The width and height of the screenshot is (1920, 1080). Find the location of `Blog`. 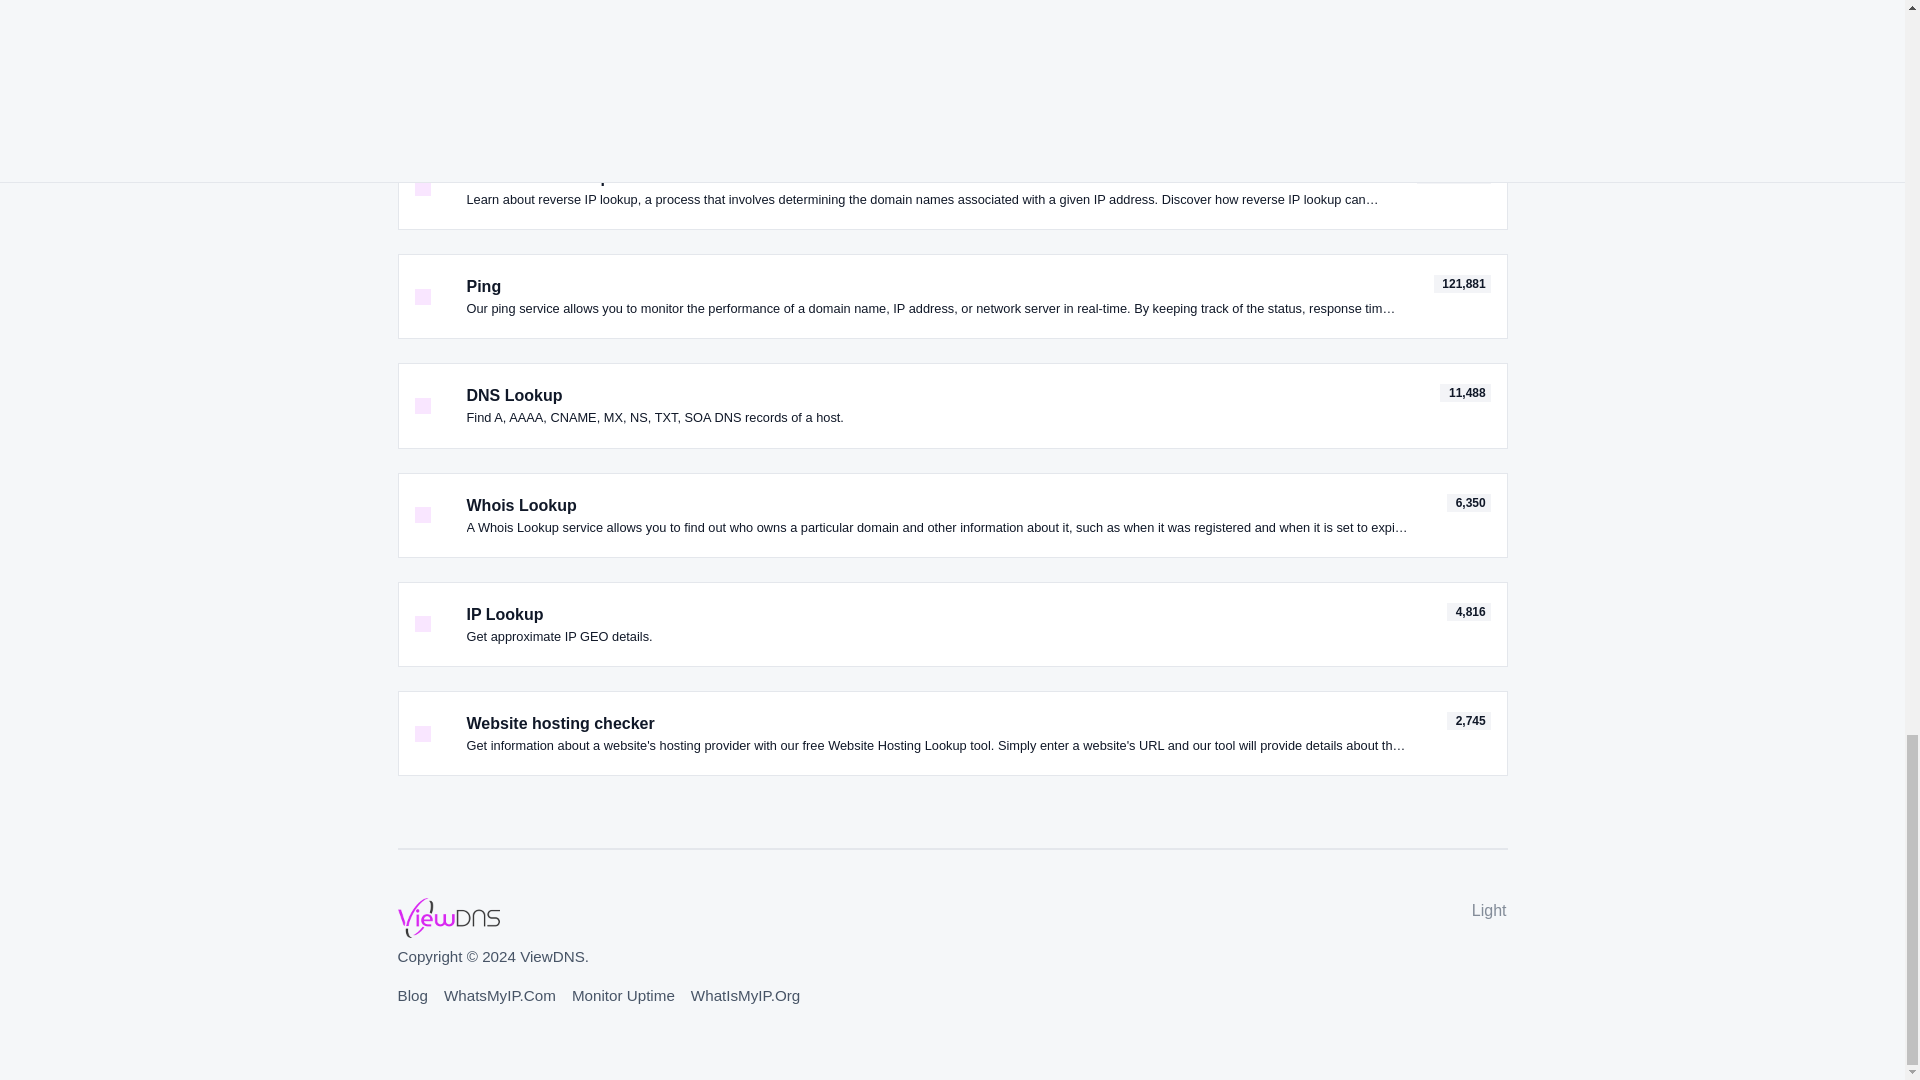

Blog is located at coordinates (412, 996).